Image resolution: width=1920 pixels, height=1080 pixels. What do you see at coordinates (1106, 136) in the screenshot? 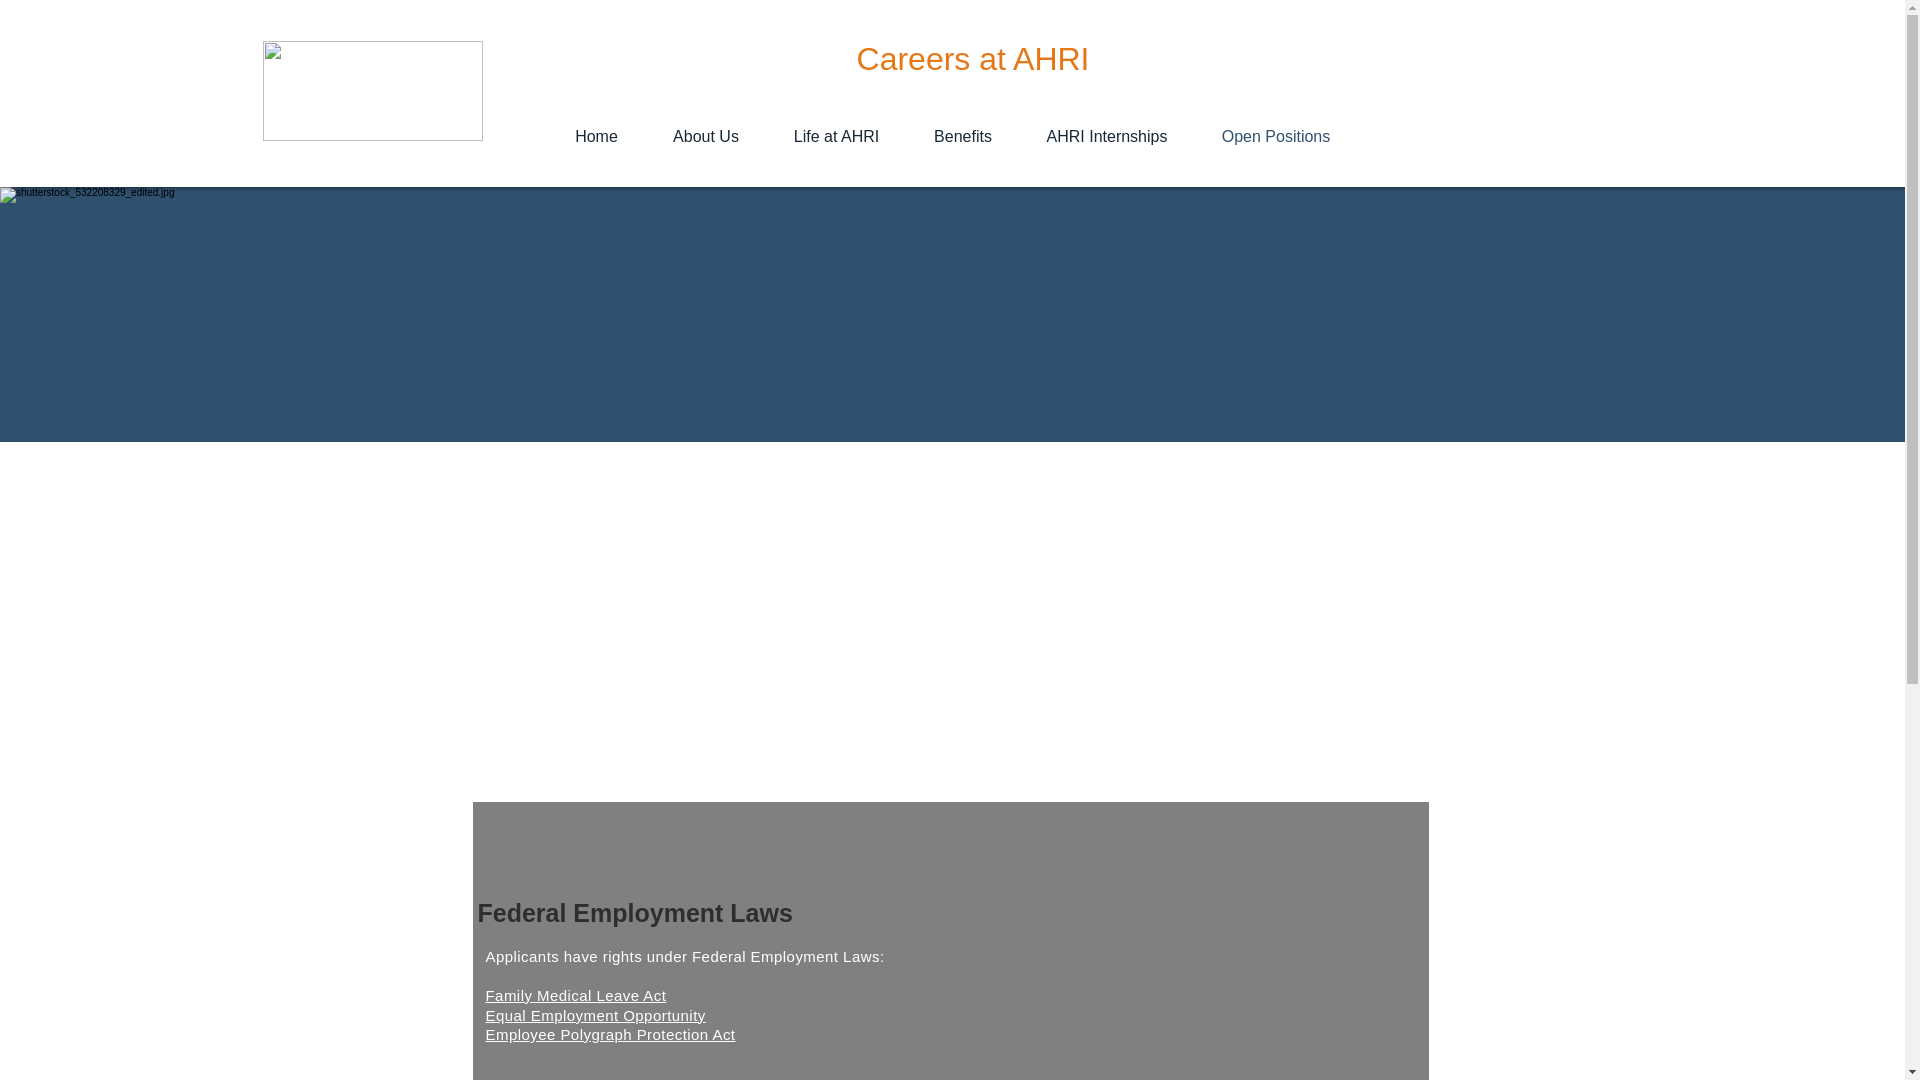
I see `AHRI Internships` at bounding box center [1106, 136].